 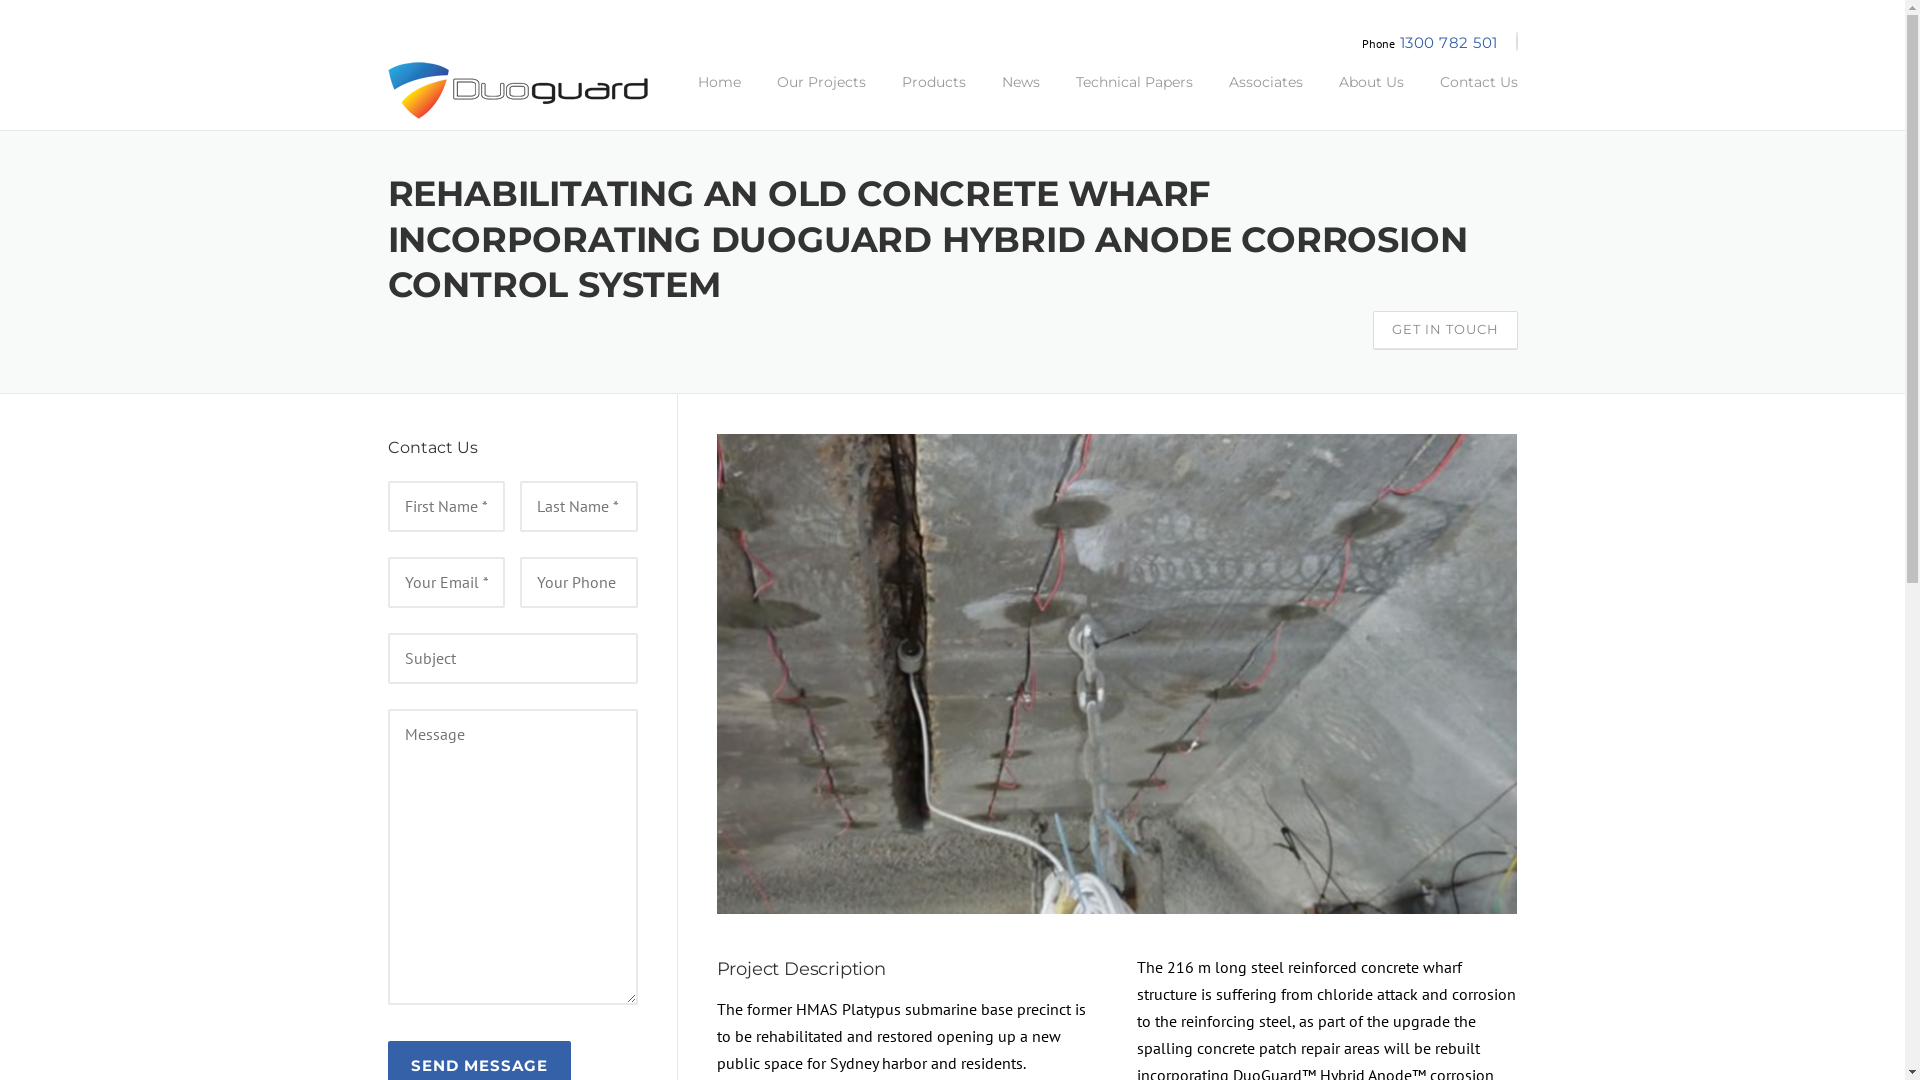 I want to click on Technical Papers, so click(x=1134, y=97).